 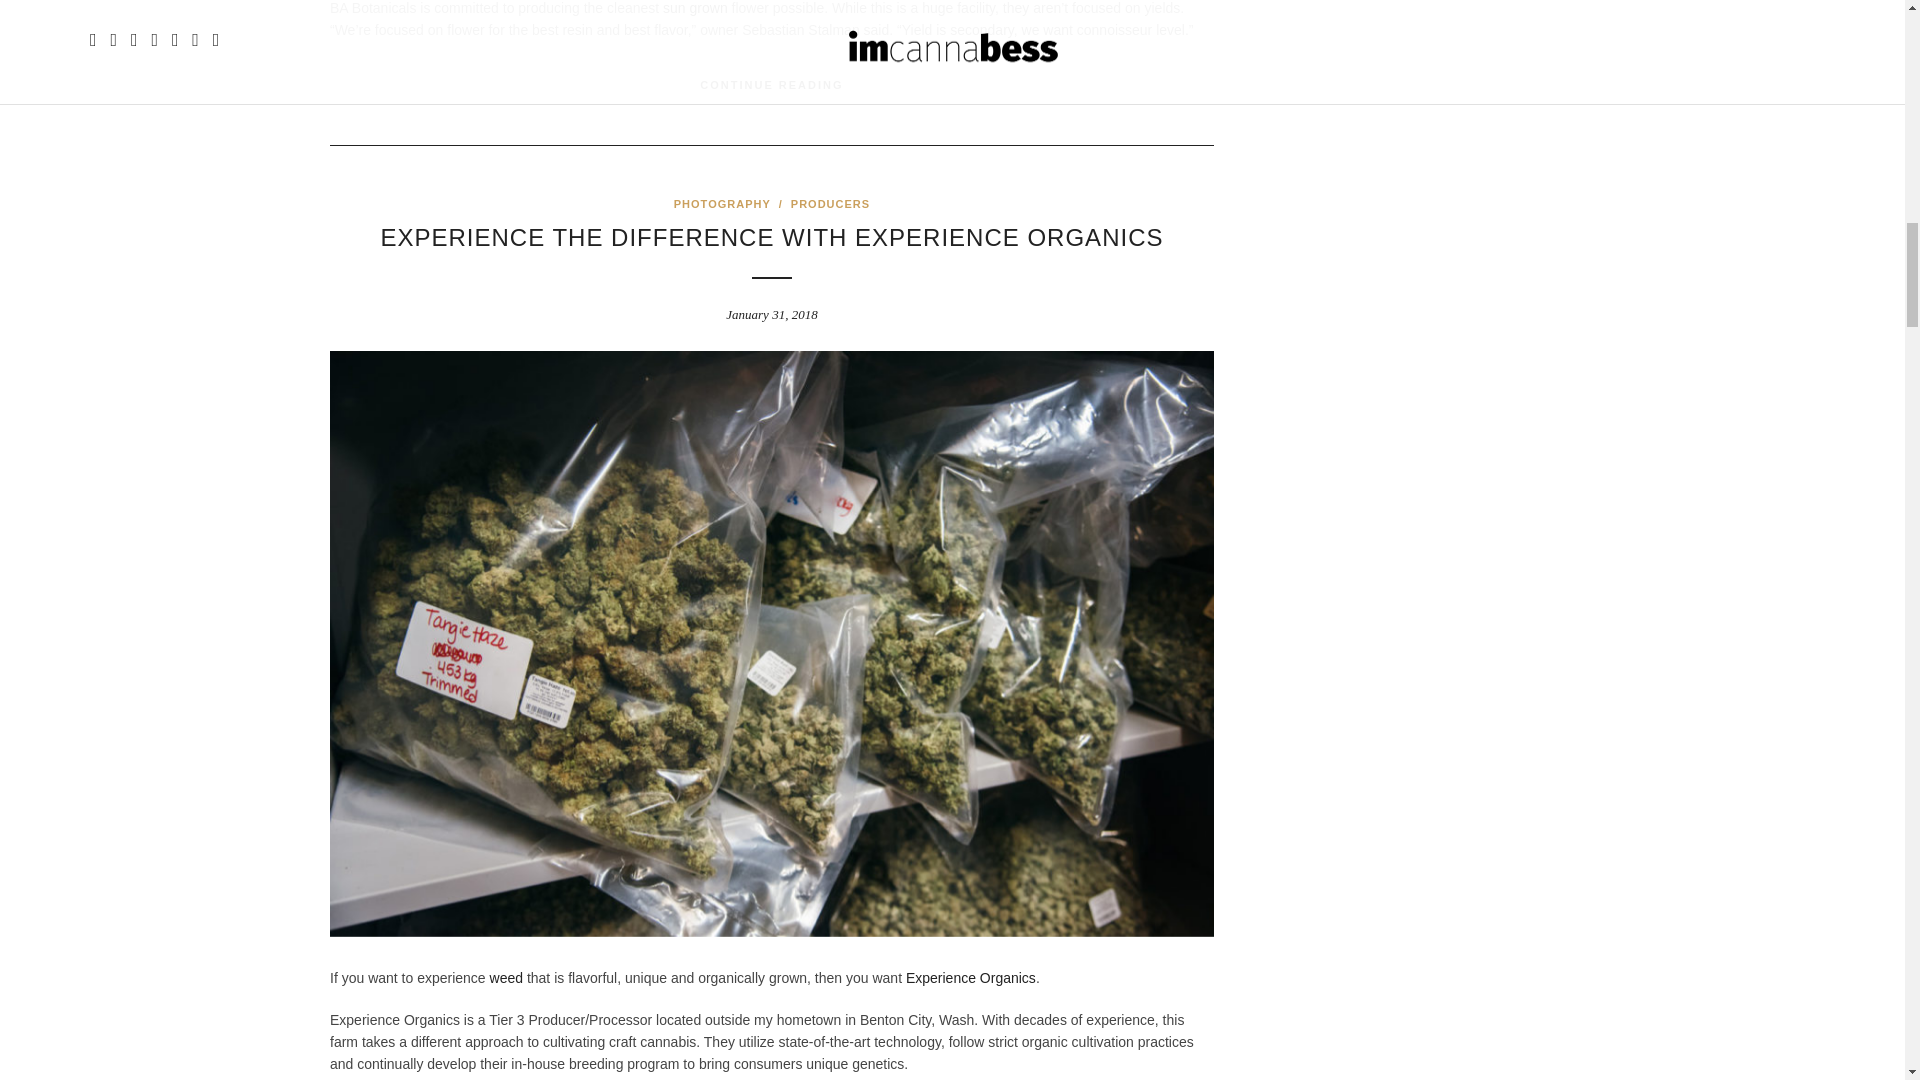 What do you see at coordinates (506, 978) in the screenshot?
I see `weed` at bounding box center [506, 978].